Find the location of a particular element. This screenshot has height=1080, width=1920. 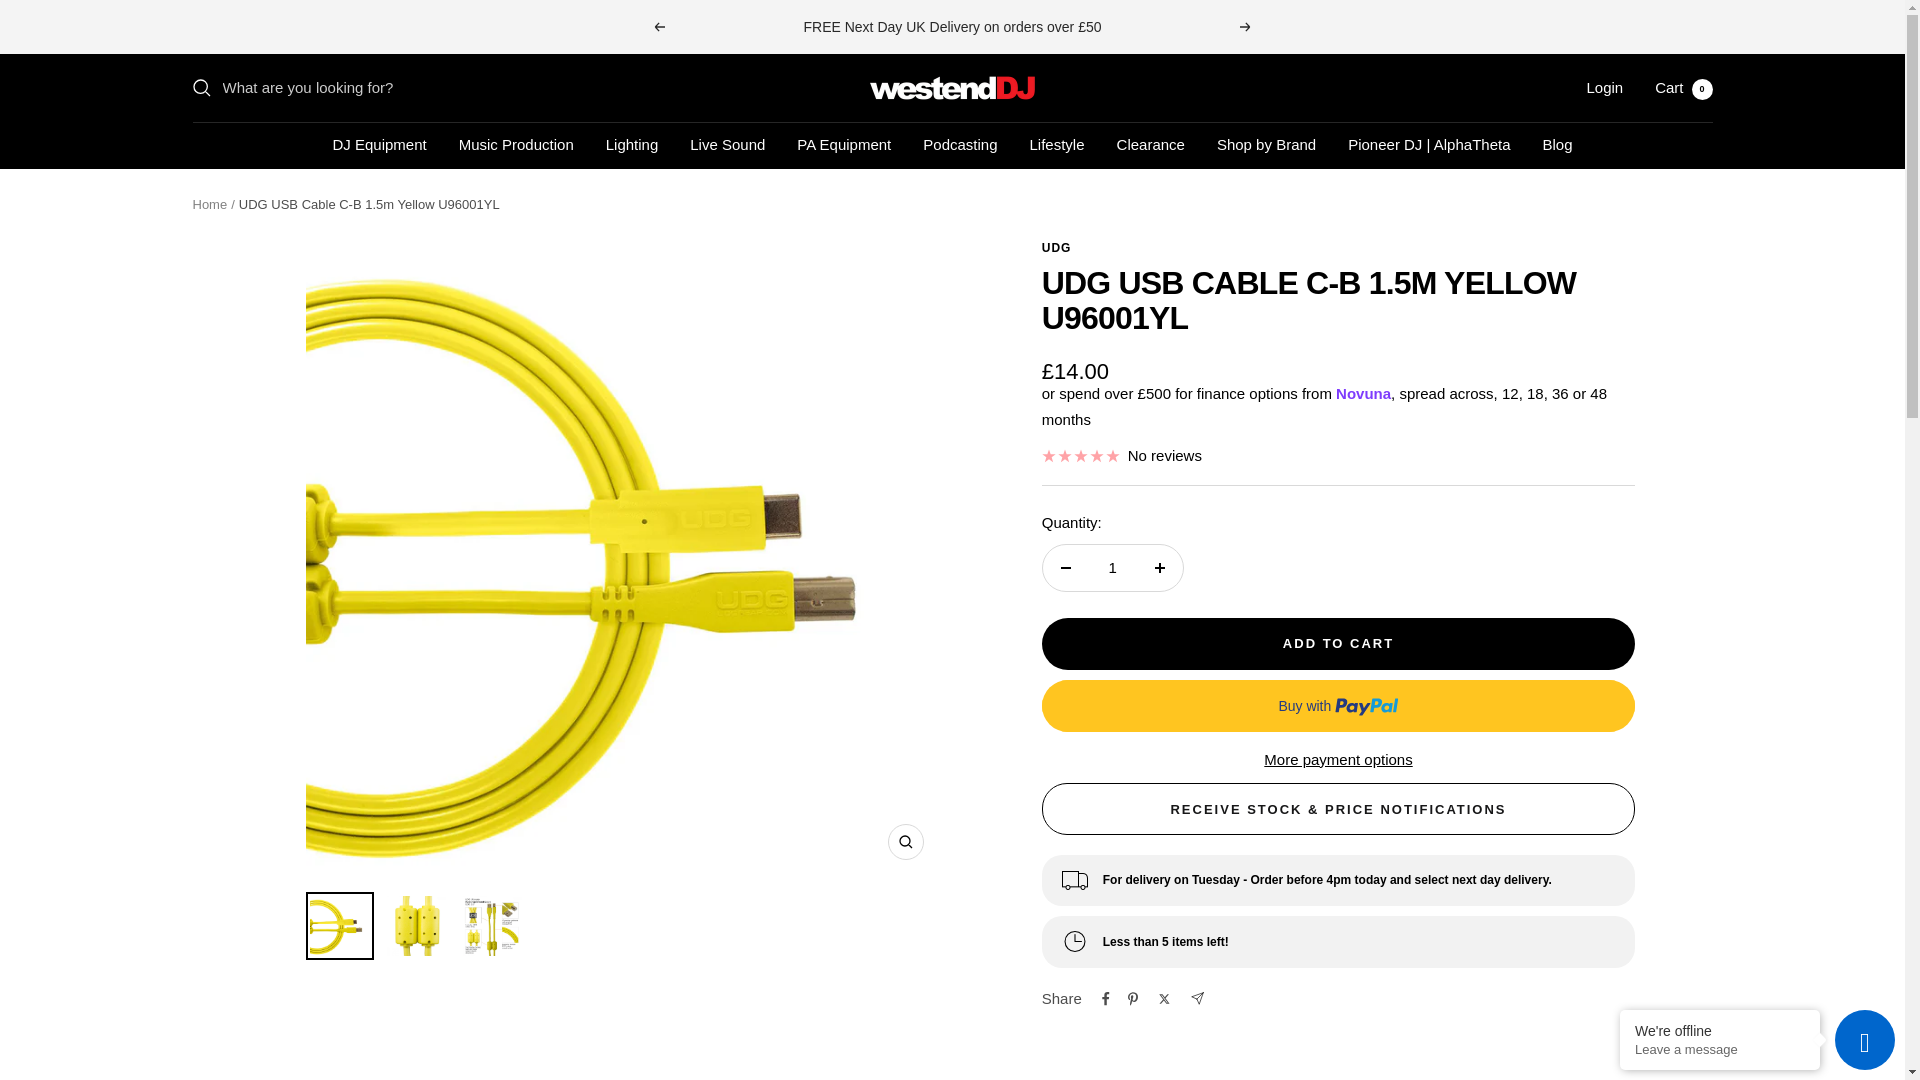

Next is located at coordinates (1246, 26).